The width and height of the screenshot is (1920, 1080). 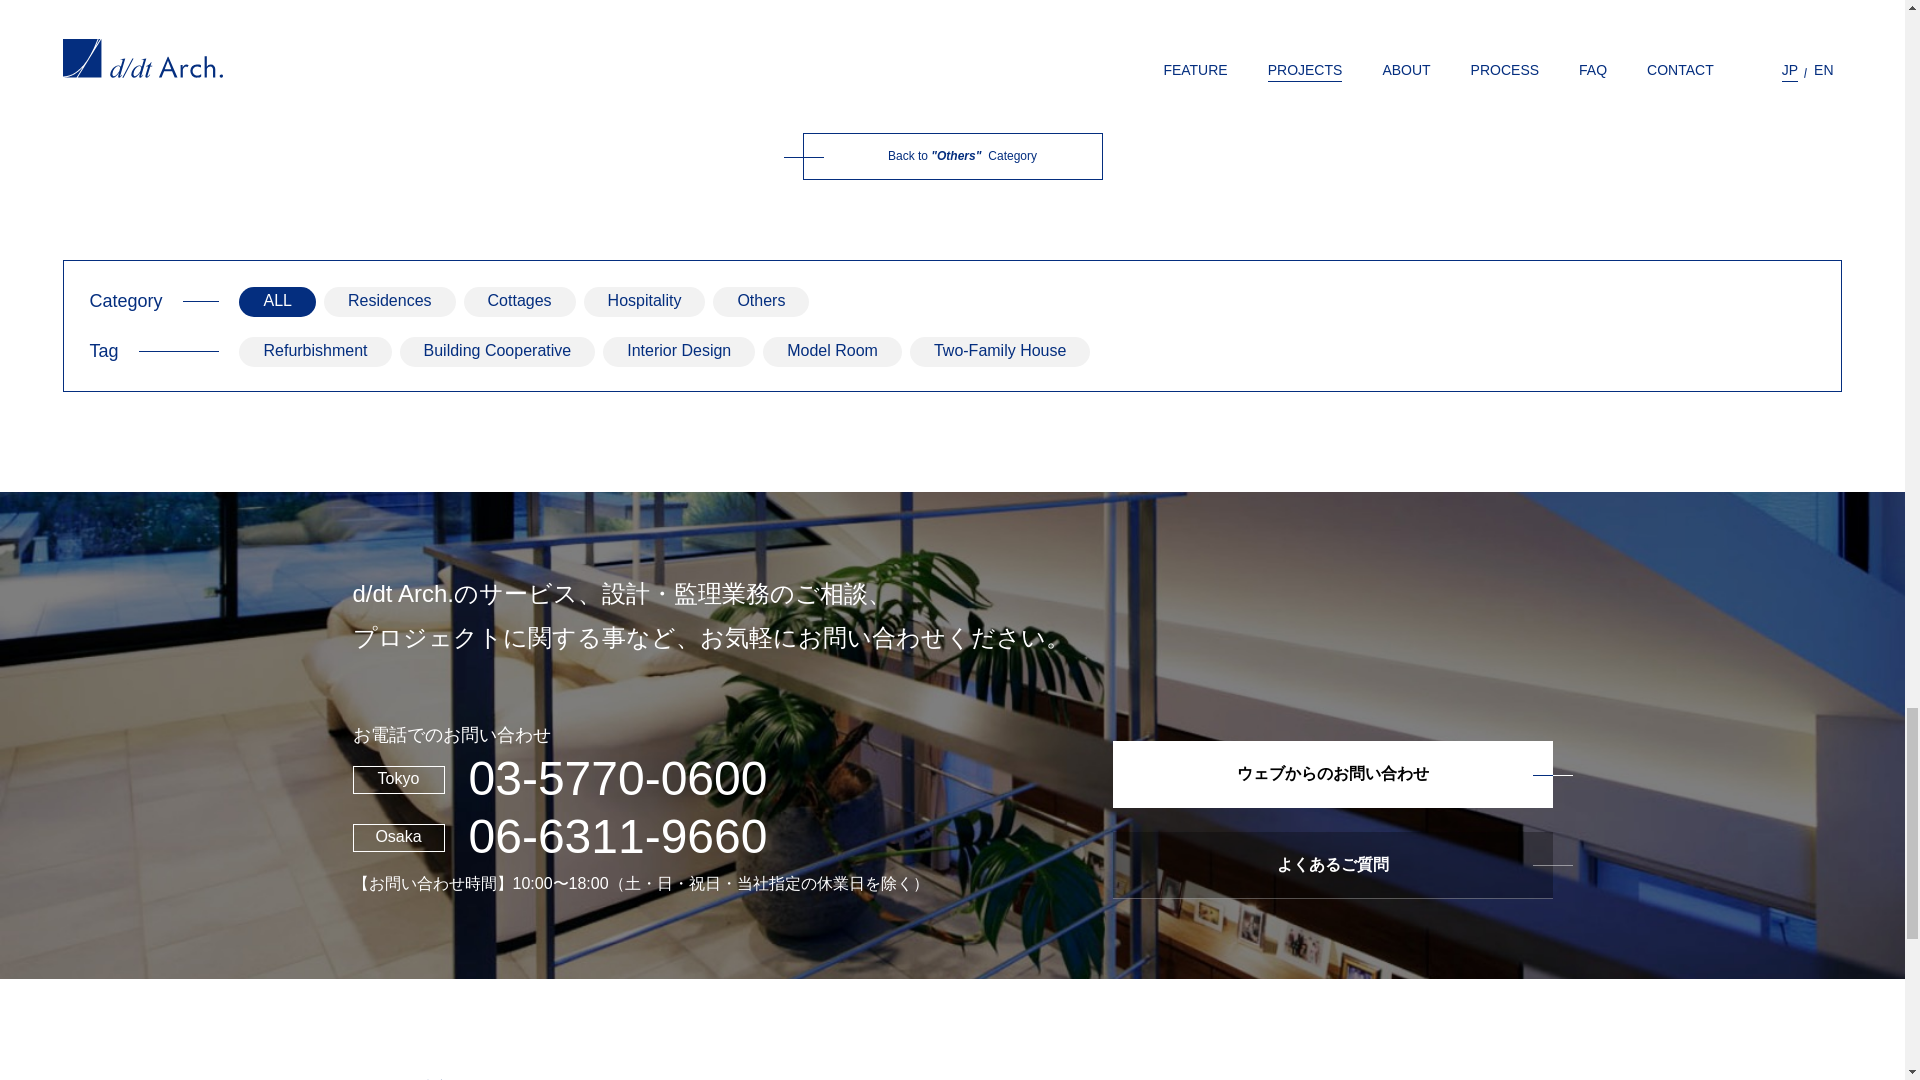 I want to click on ALL, so click(x=276, y=301).